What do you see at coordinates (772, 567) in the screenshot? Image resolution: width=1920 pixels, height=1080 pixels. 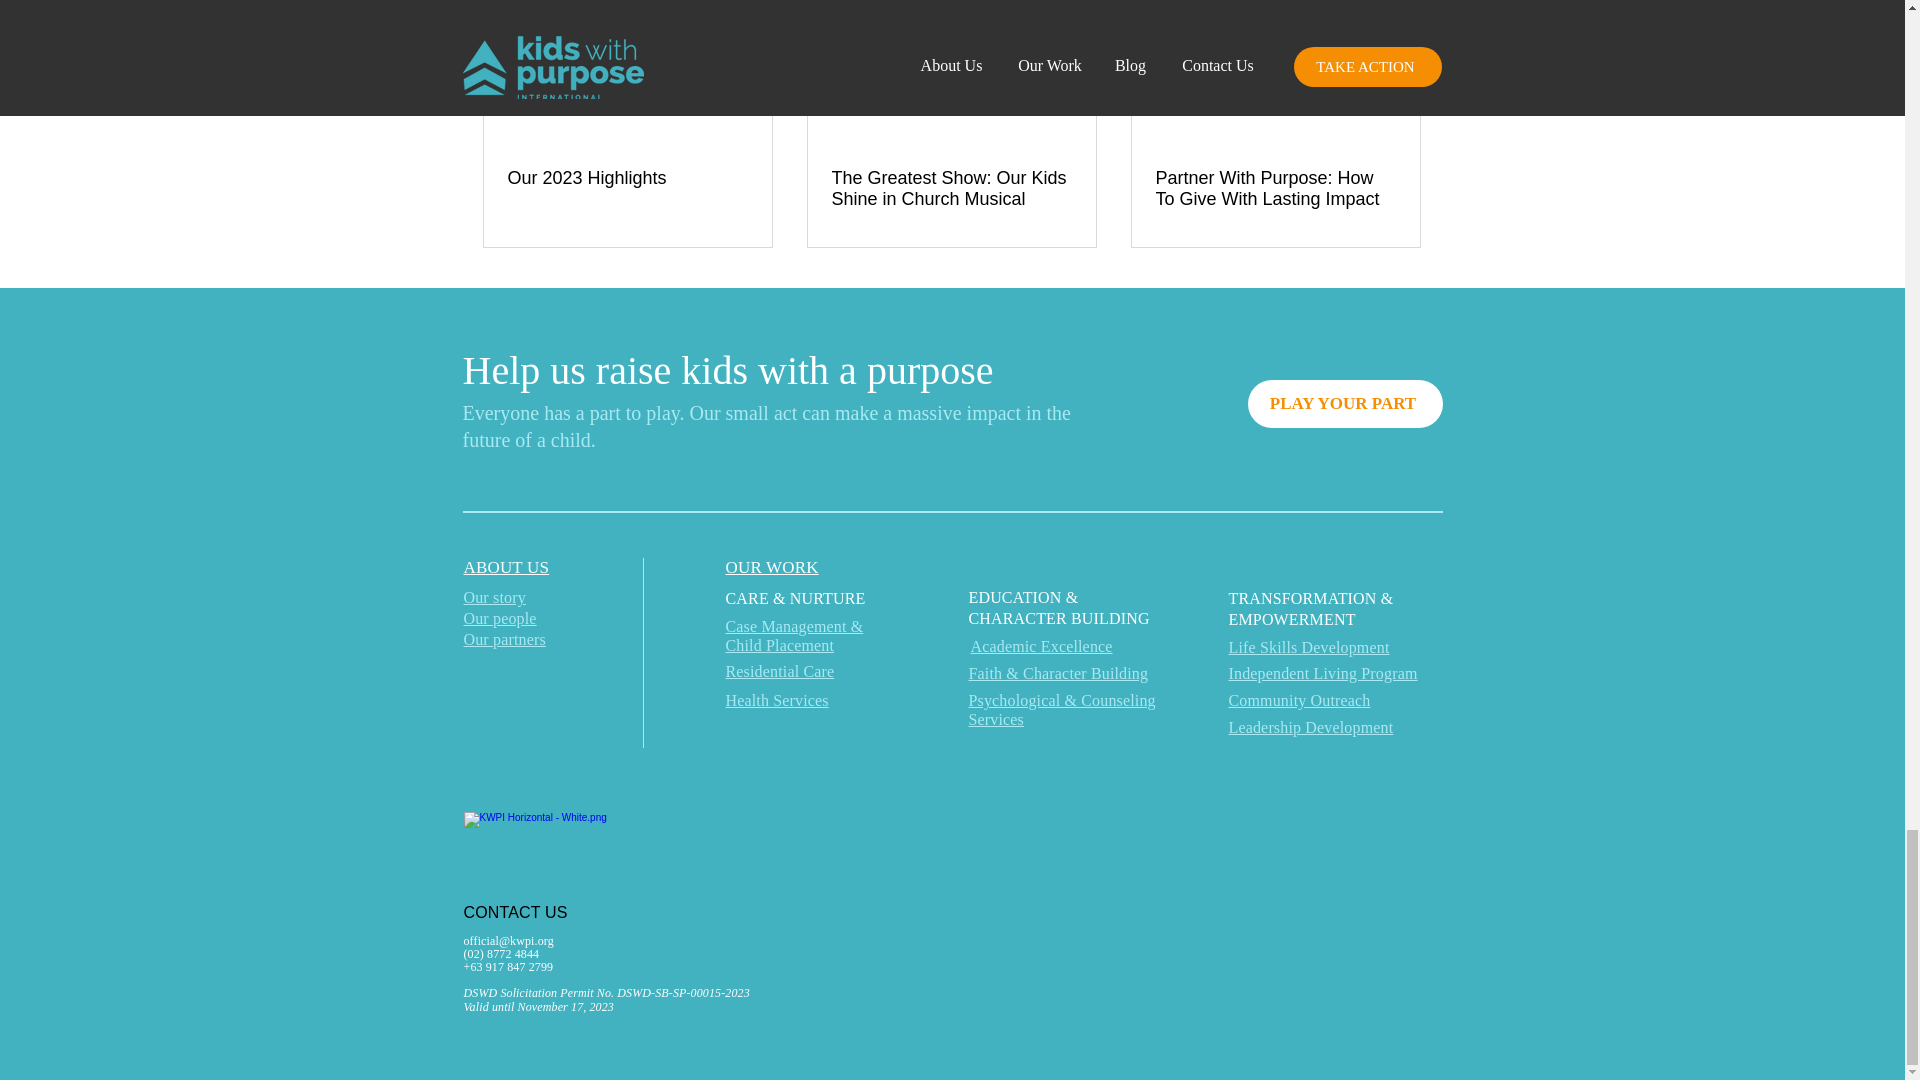 I see `OUR WORK` at bounding box center [772, 567].